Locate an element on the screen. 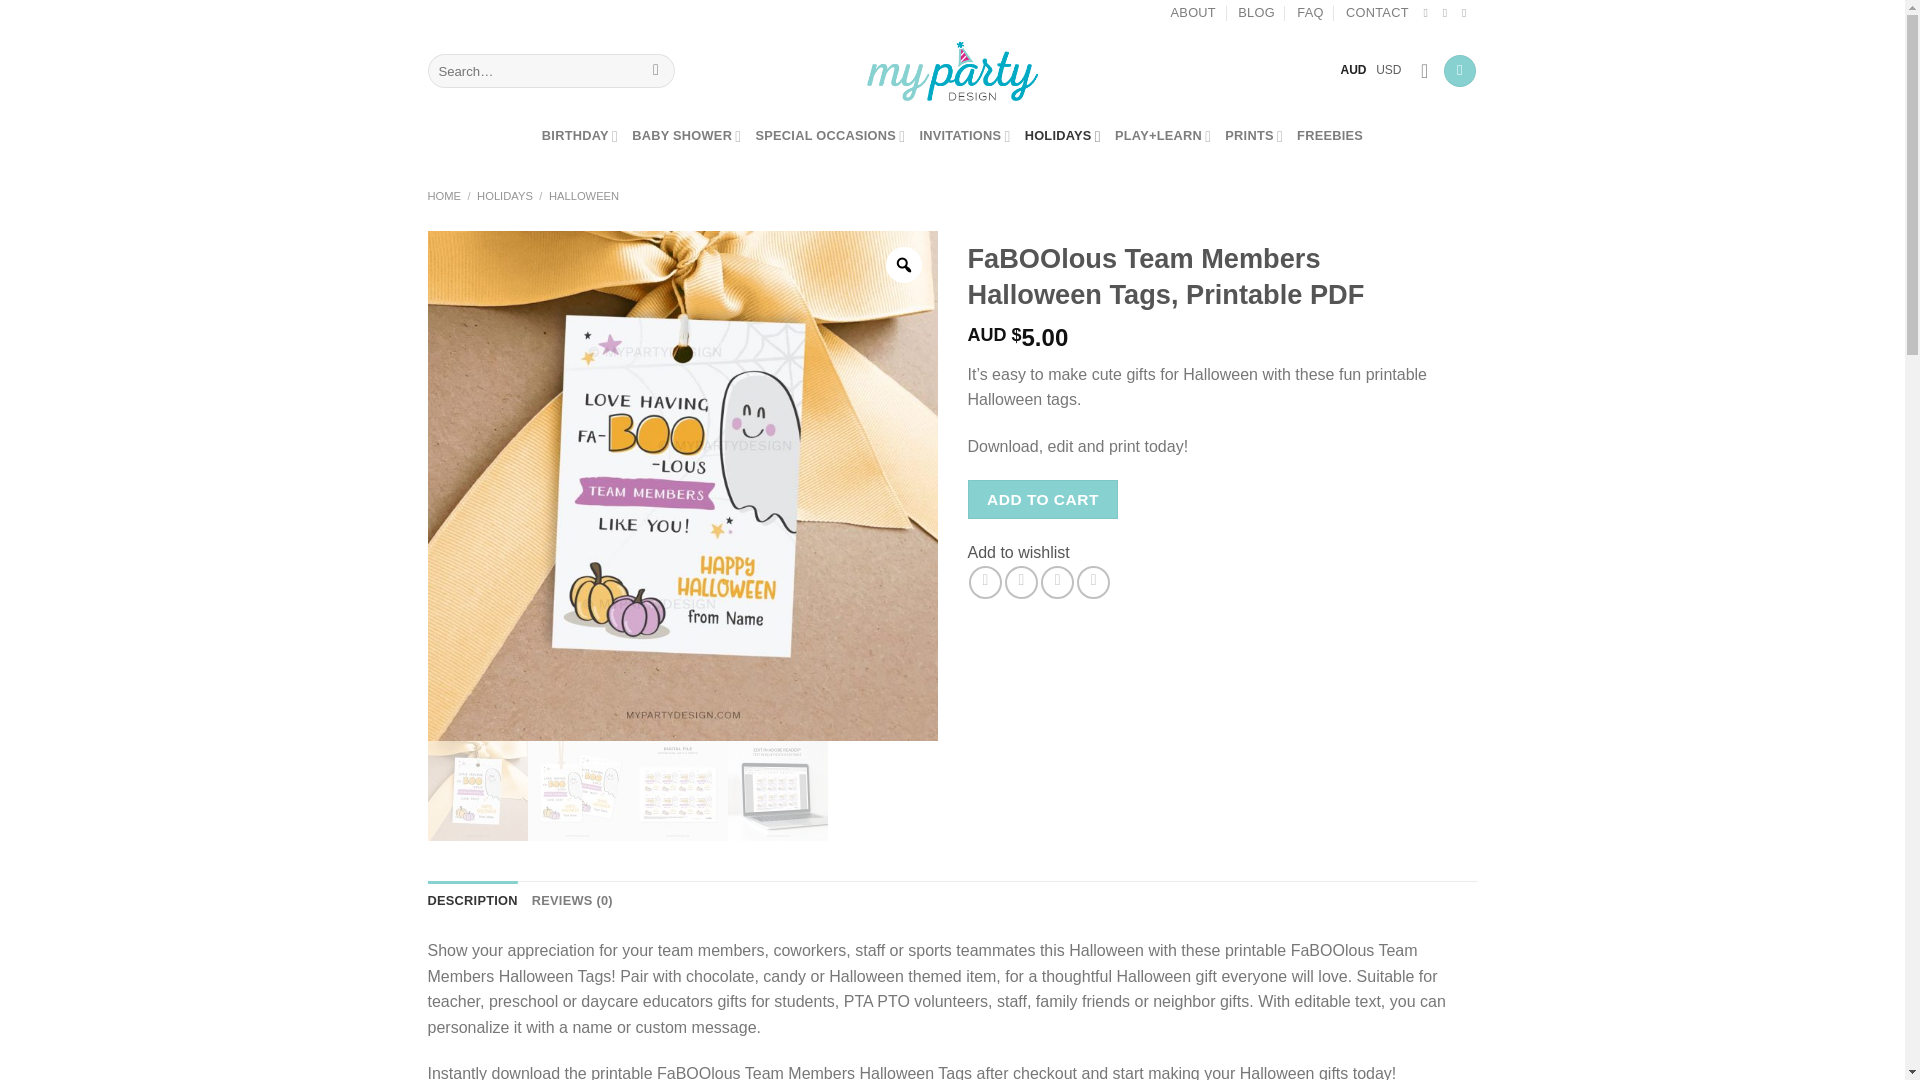 This screenshot has width=1920, height=1080. AUD is located at coordinates (1354, 69).